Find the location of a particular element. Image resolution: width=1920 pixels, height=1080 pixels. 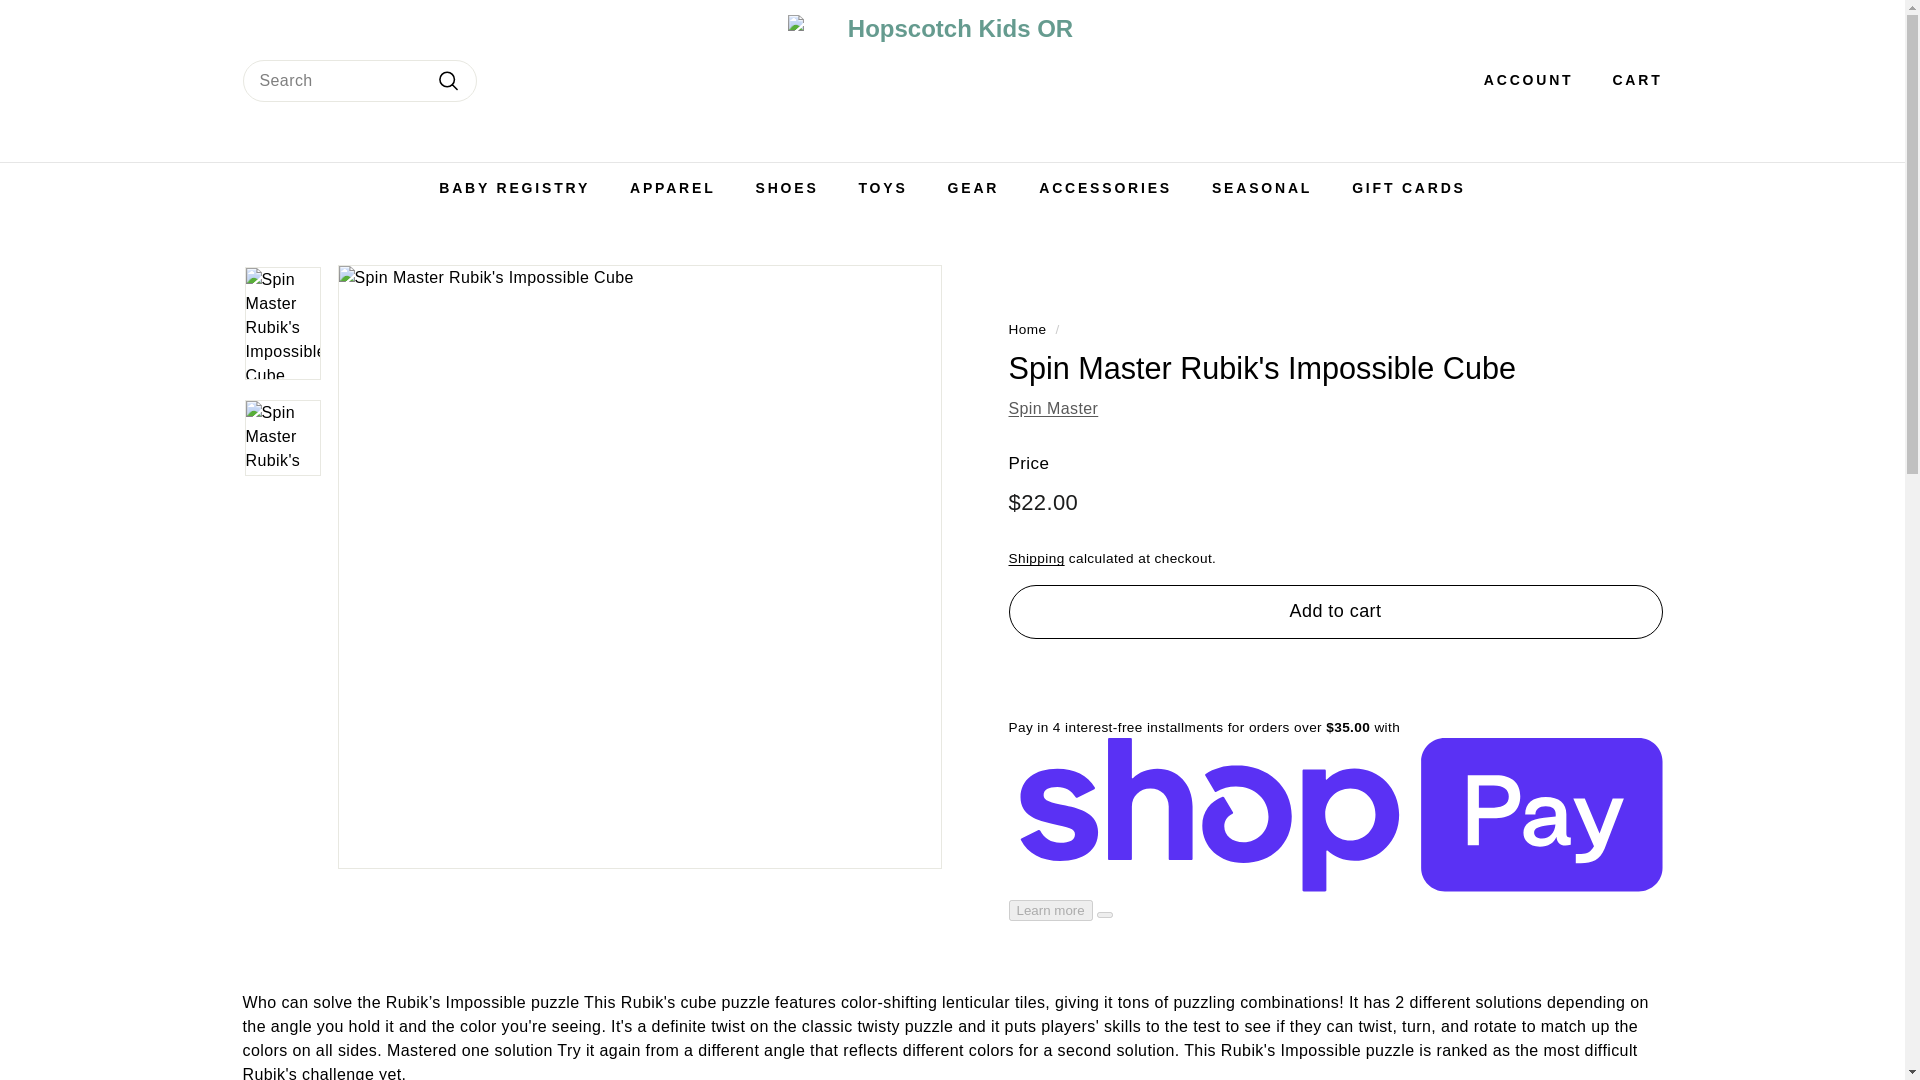

Spin Master is located at coordinates (1053, 408).